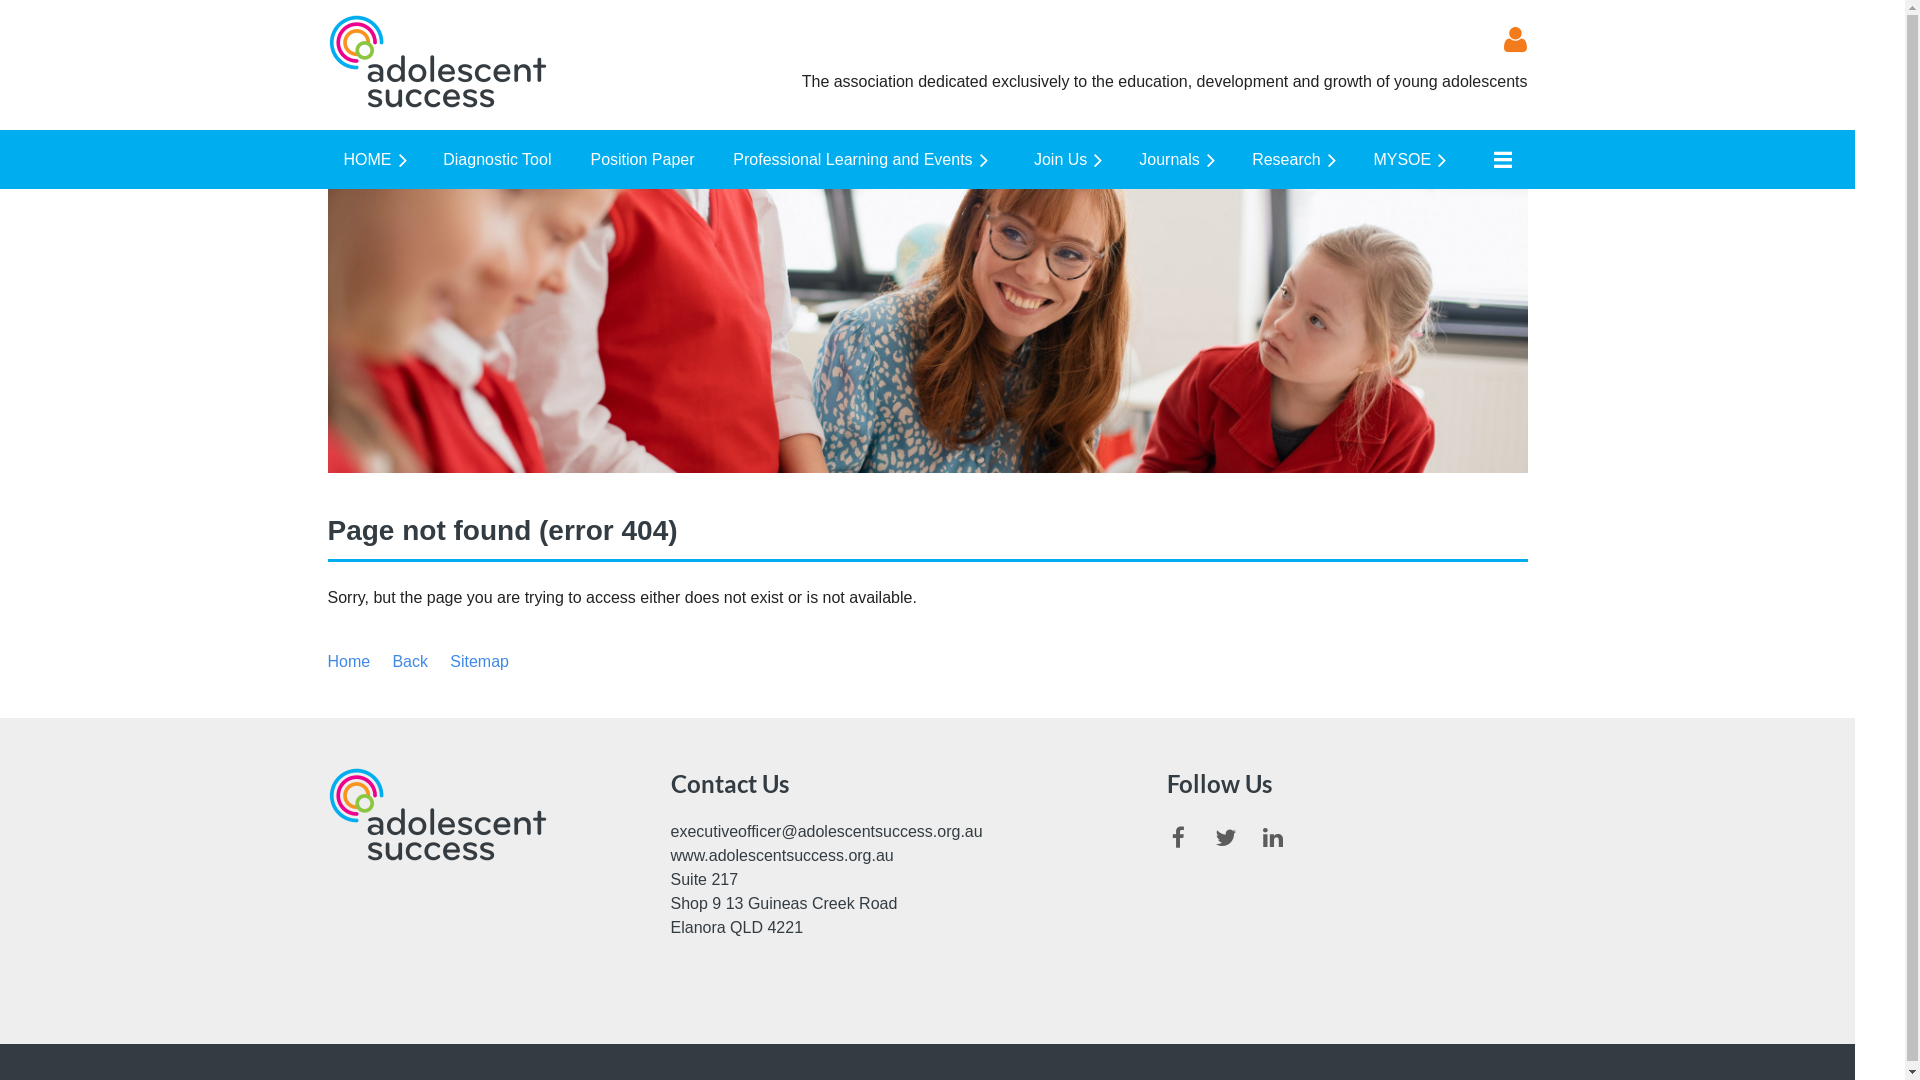 This screenshot has width=1920, height=1080. I want to click on Twitter, so click(1226, 838).